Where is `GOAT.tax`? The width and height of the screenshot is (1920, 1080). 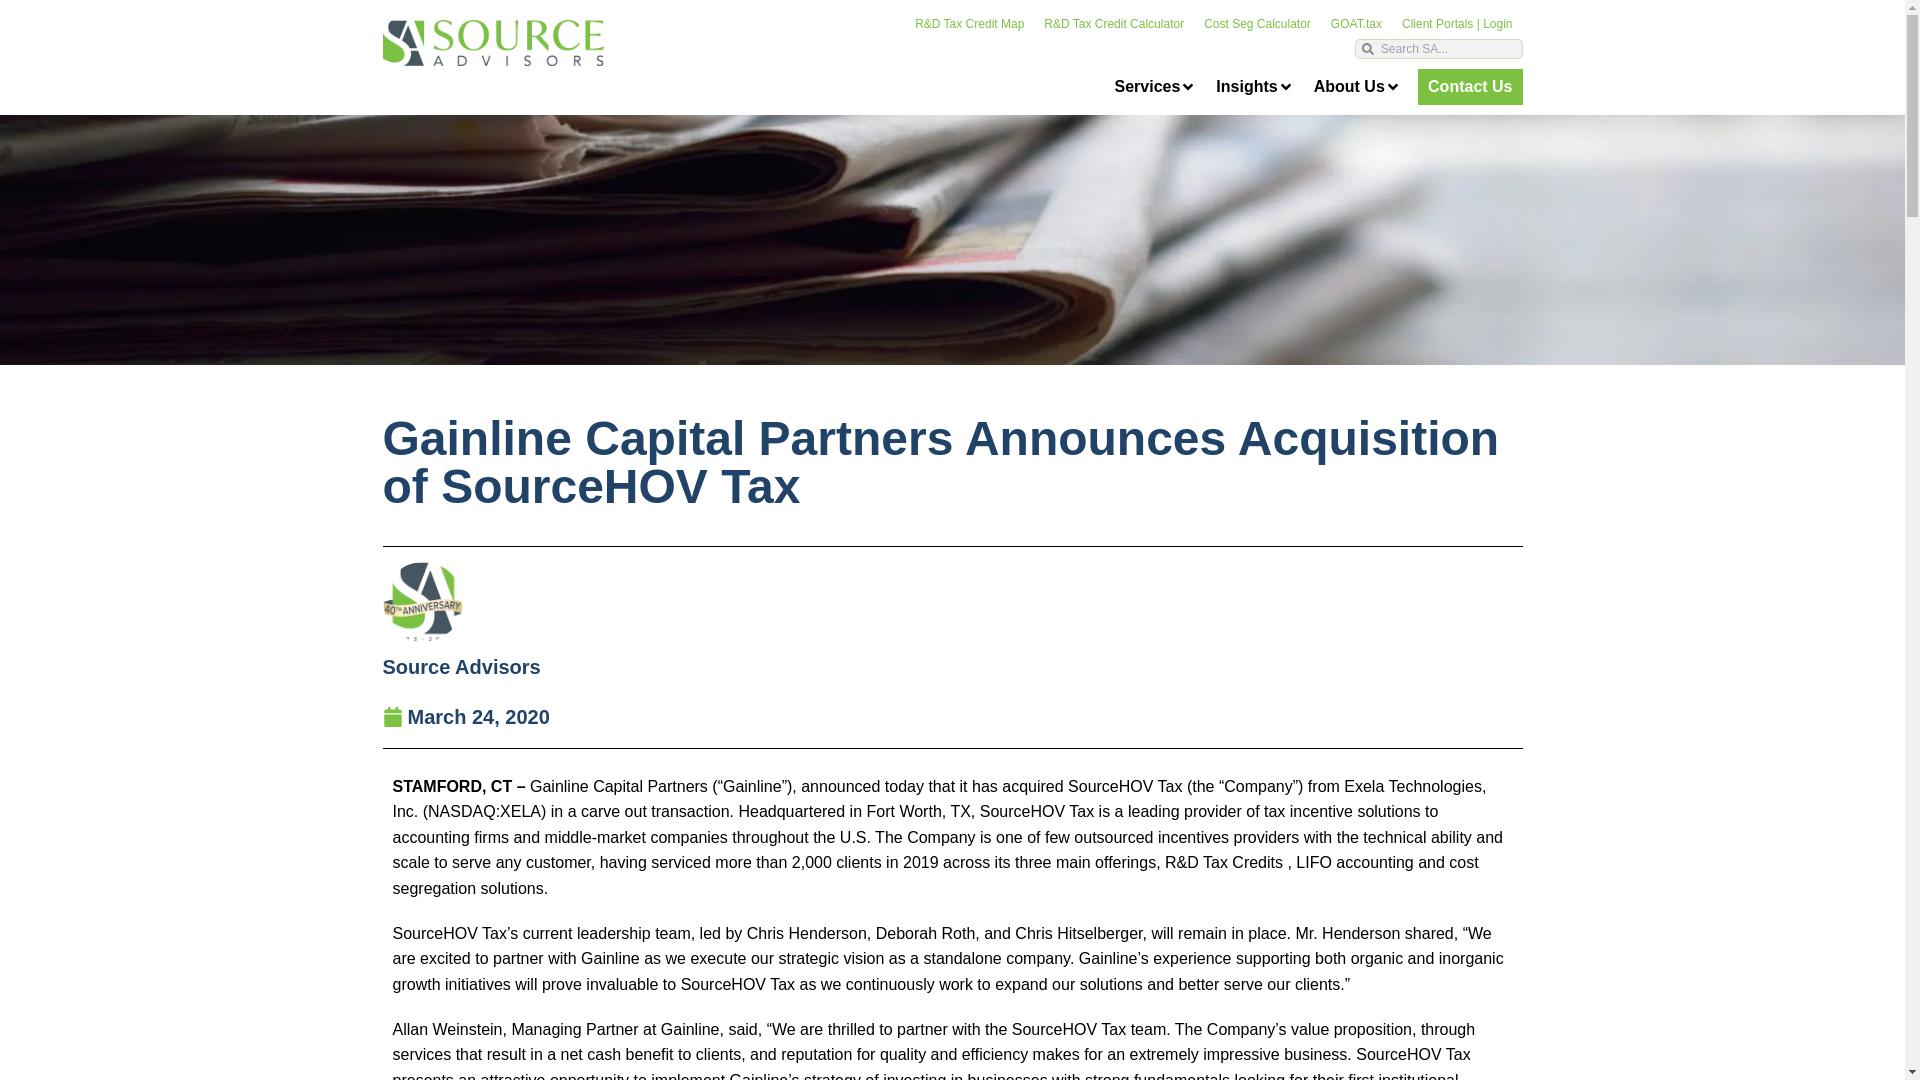
GOAT.tax is located at coordinates (1356, 24).